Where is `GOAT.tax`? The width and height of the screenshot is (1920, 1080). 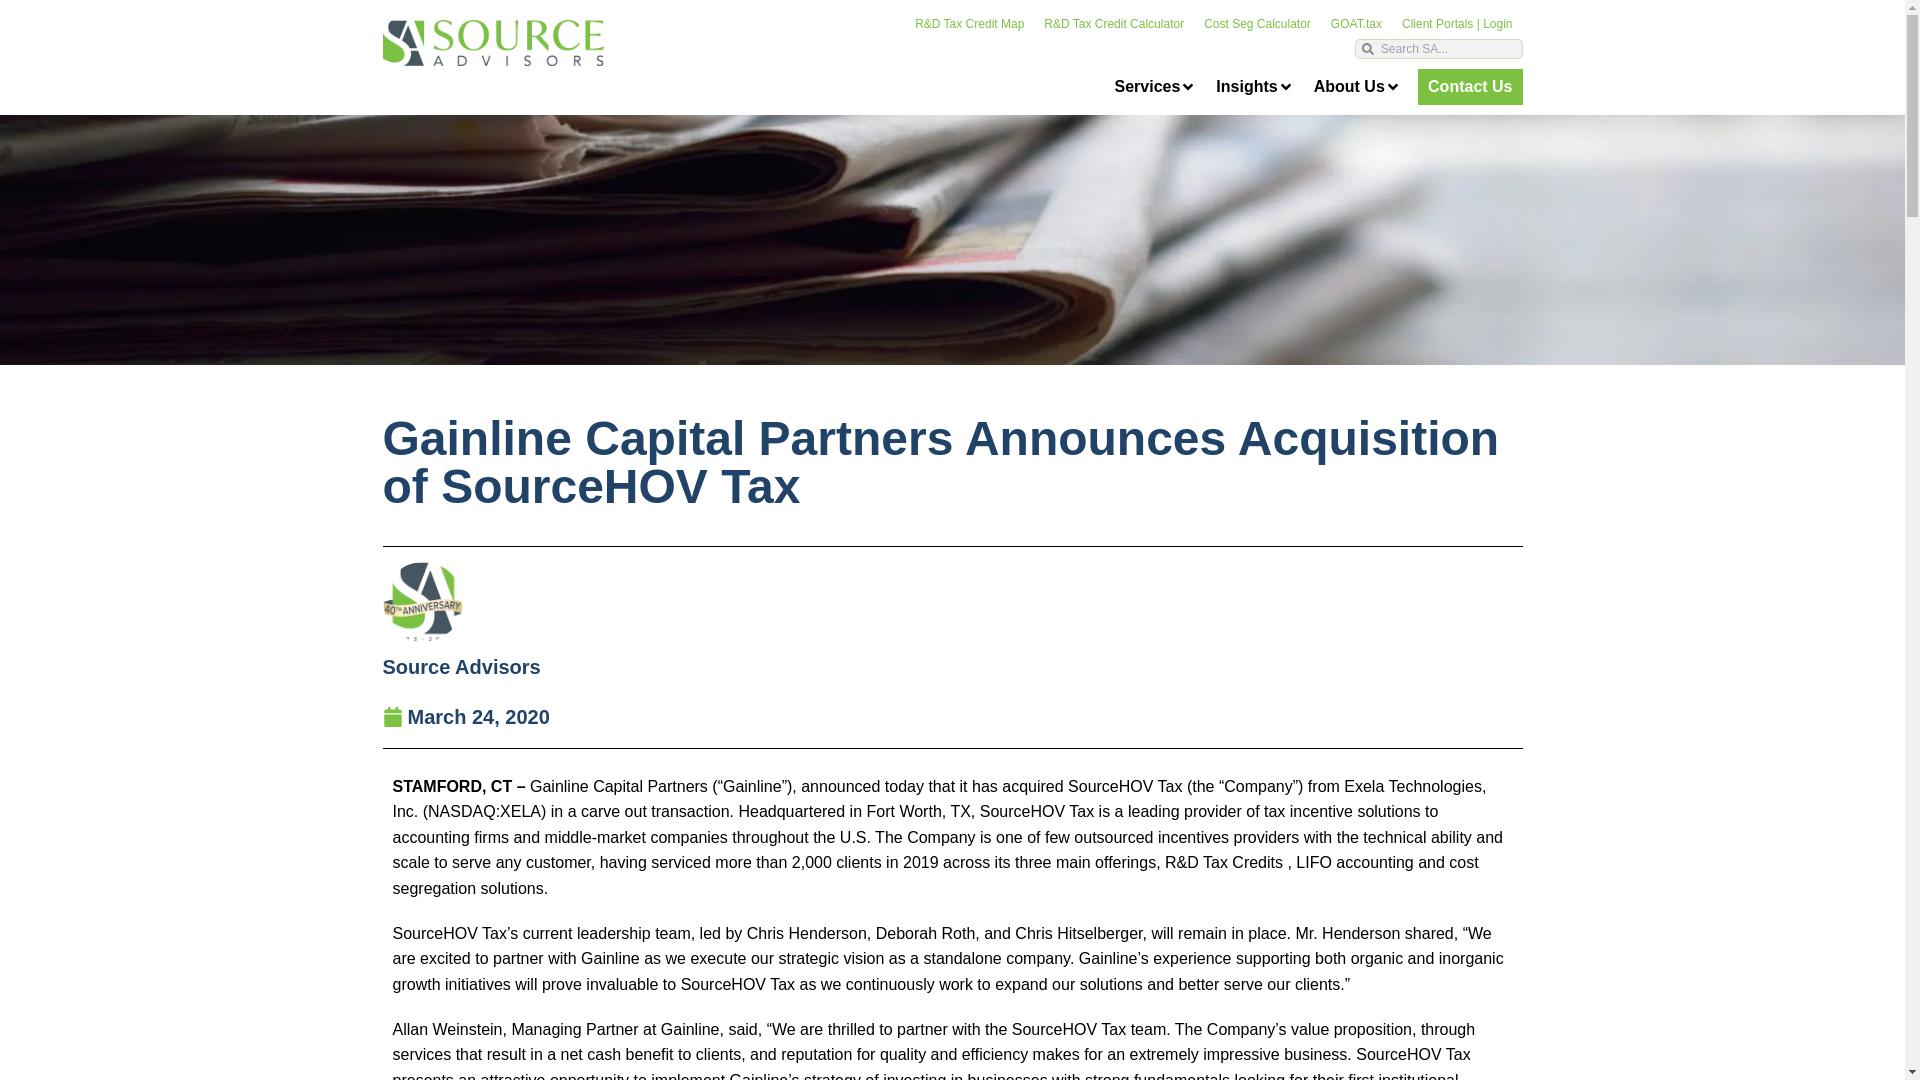
GOAT.tax is located at coordinates (1356, 24).